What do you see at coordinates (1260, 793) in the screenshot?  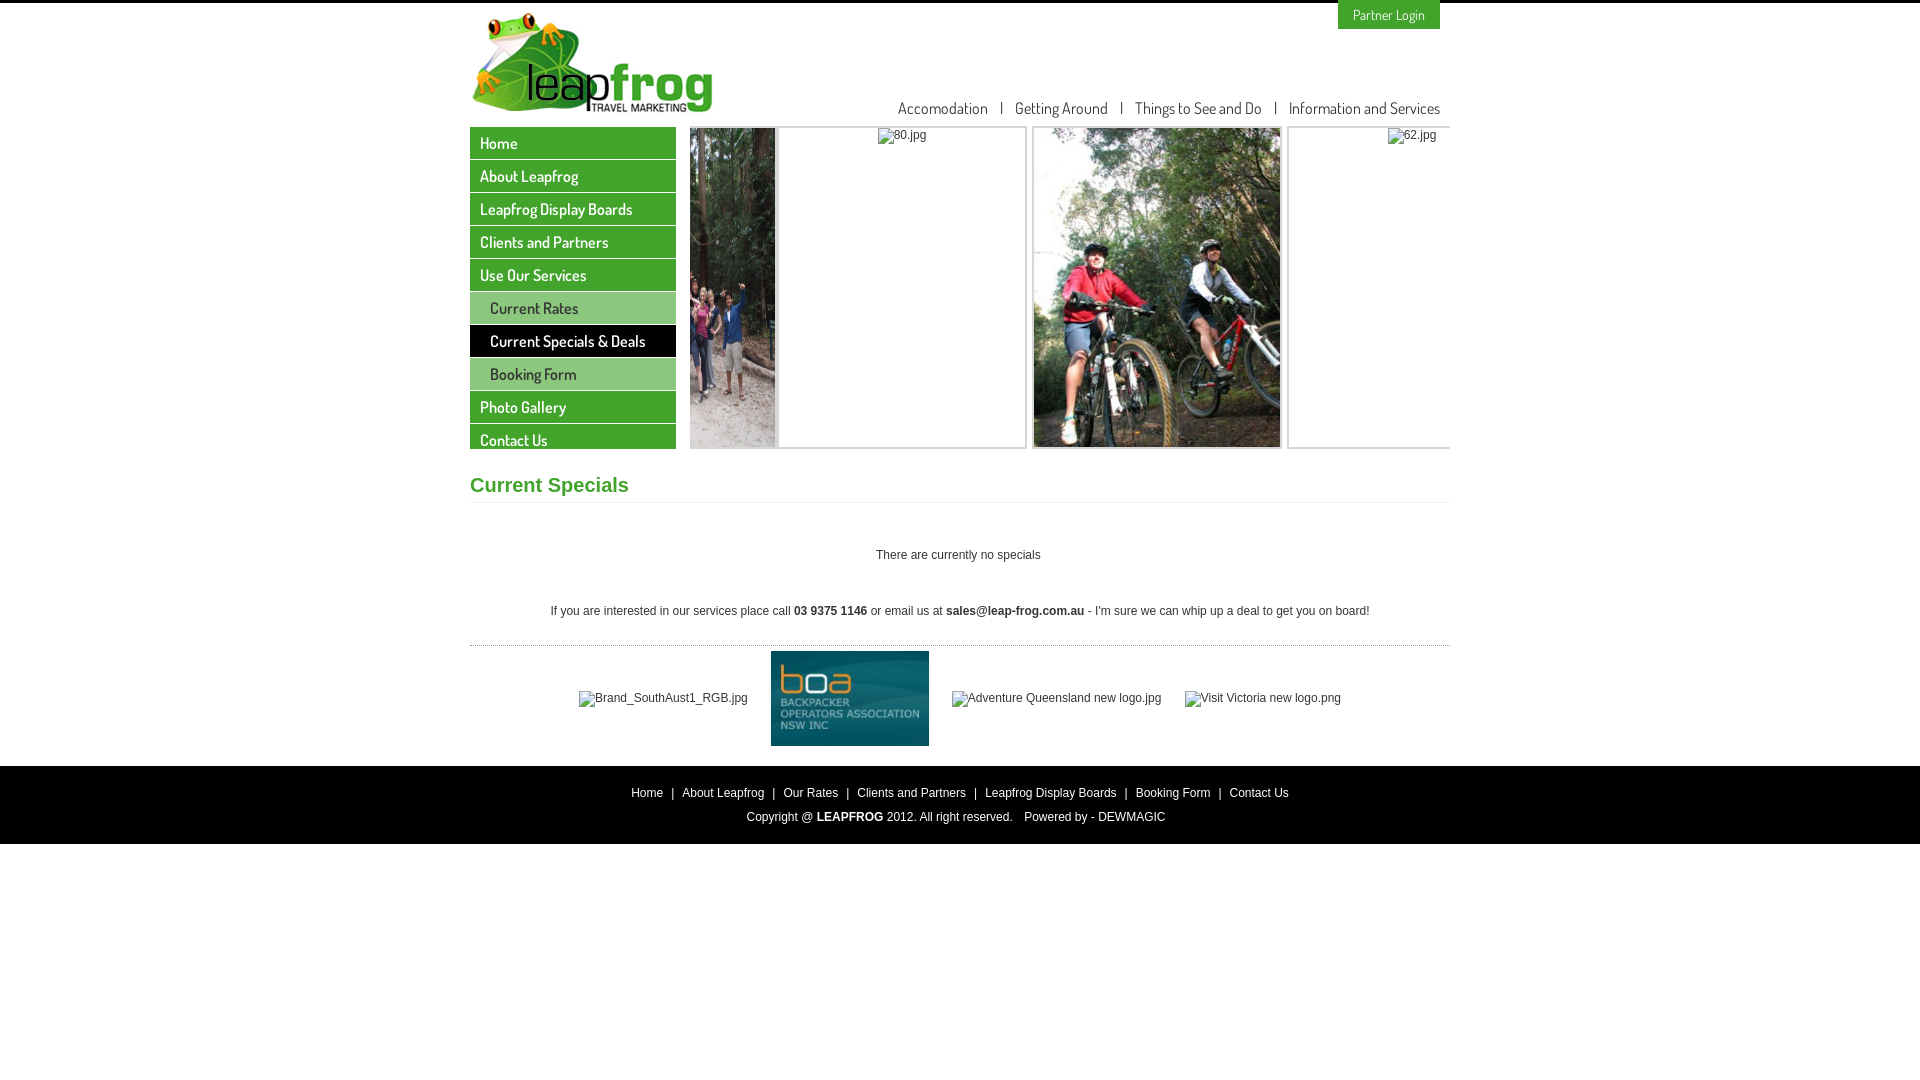 I see `Contact Us` at bounding box center [1260, 793].